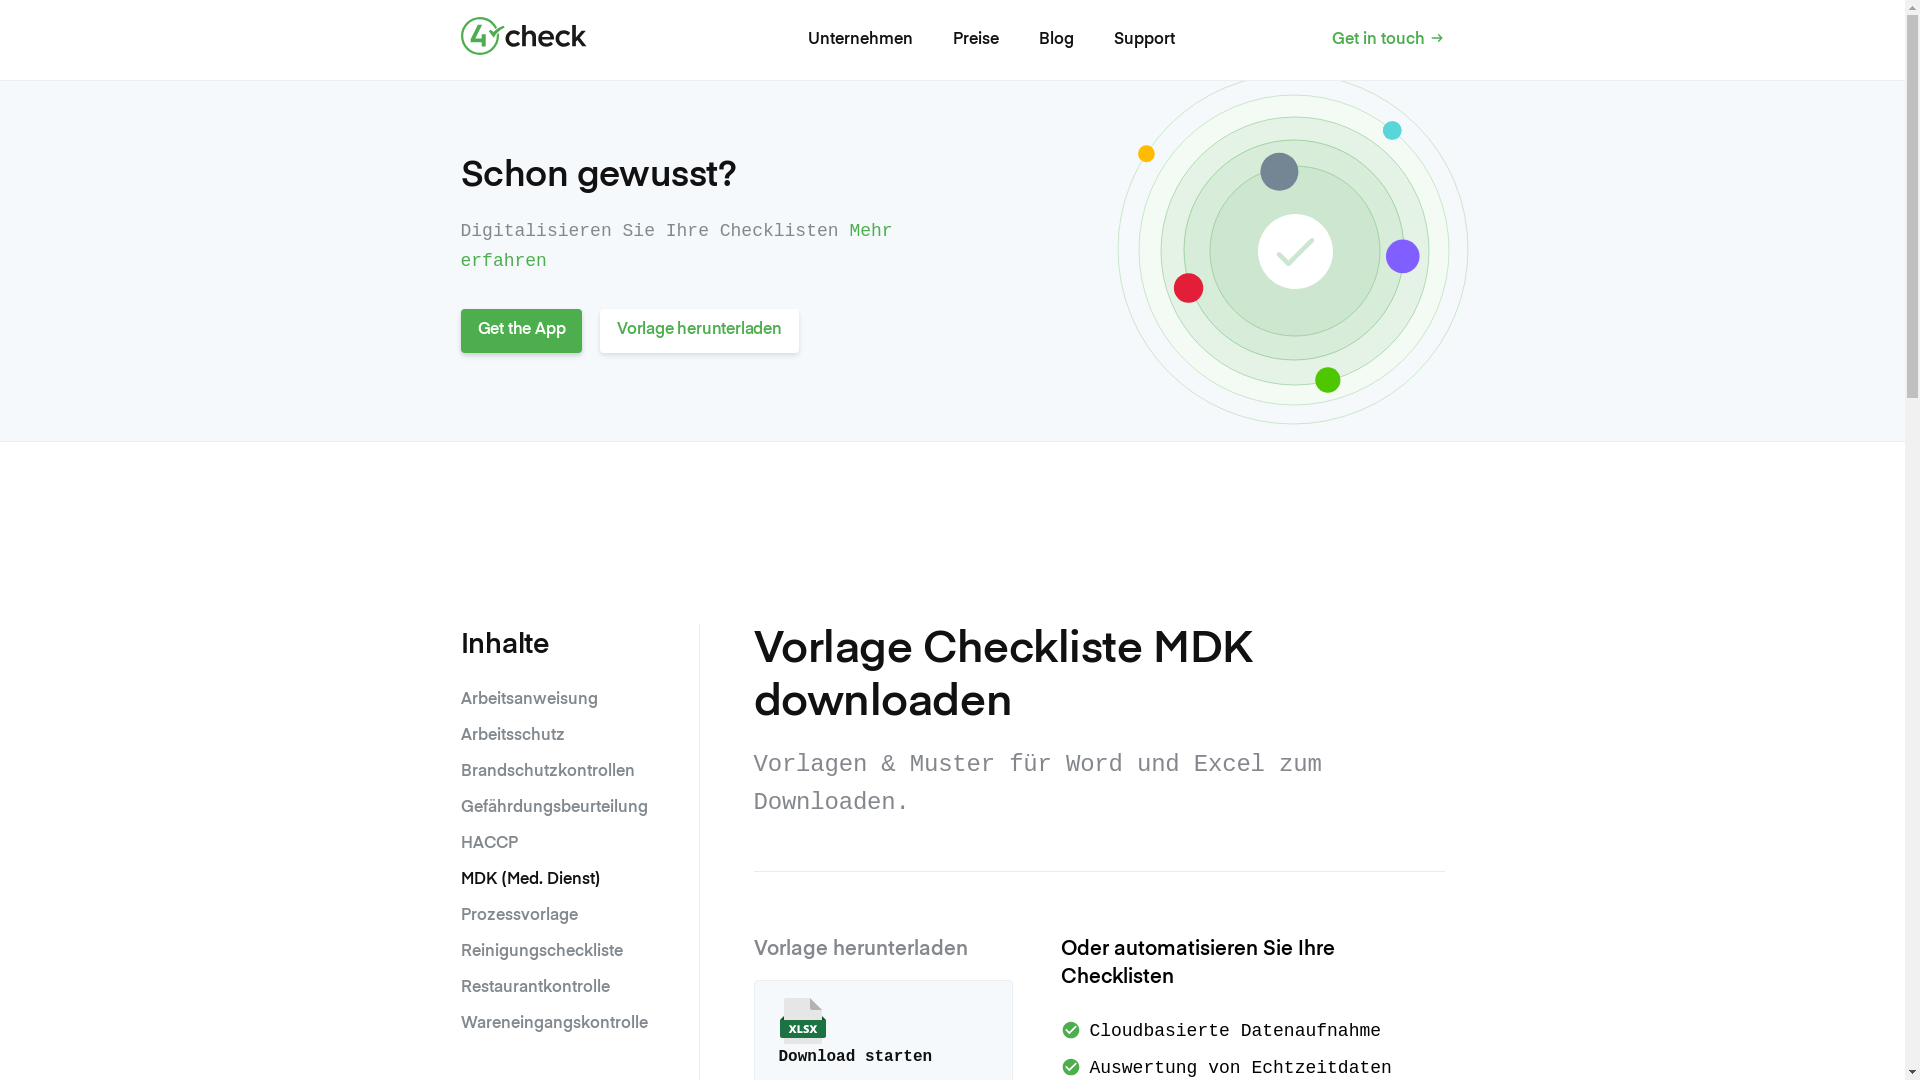  I want to click on Arbeitsschutz, so click(512, 736).